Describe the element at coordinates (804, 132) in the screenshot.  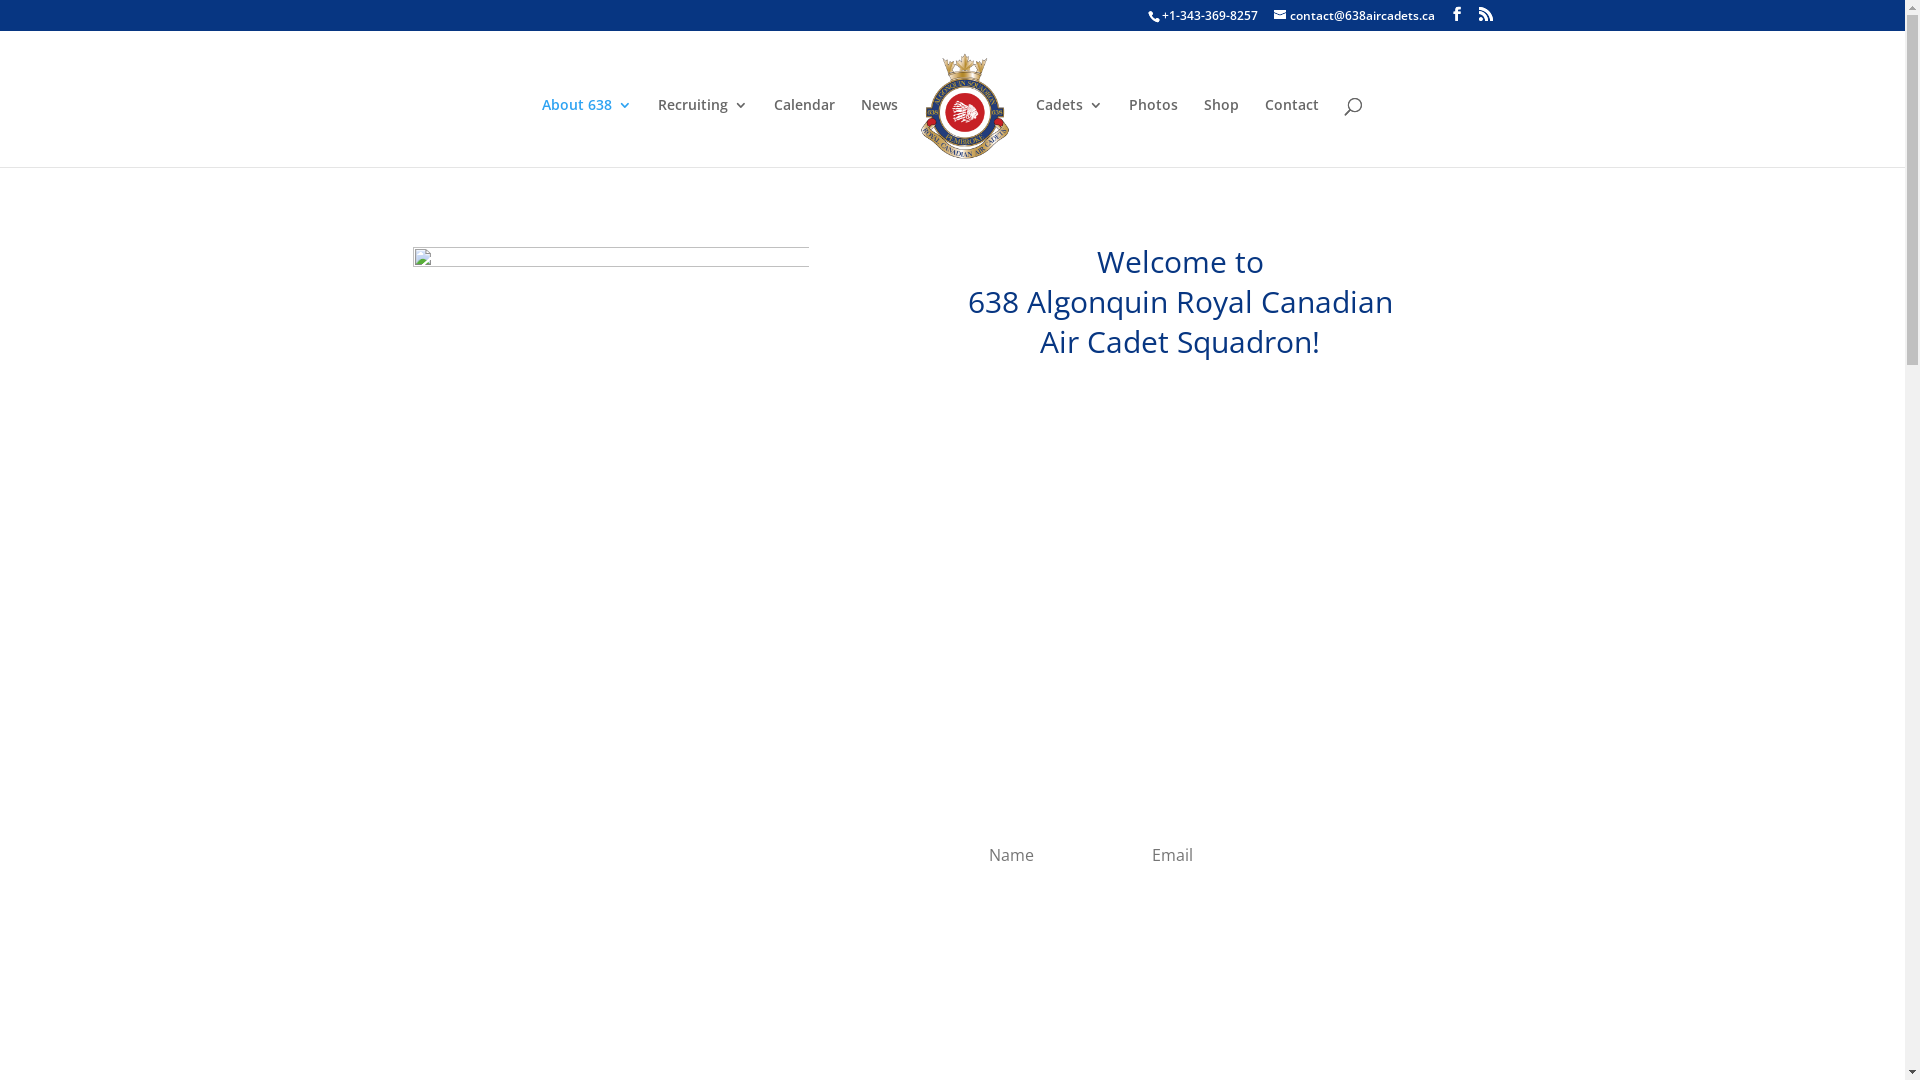
I see `Calendar` at that location.